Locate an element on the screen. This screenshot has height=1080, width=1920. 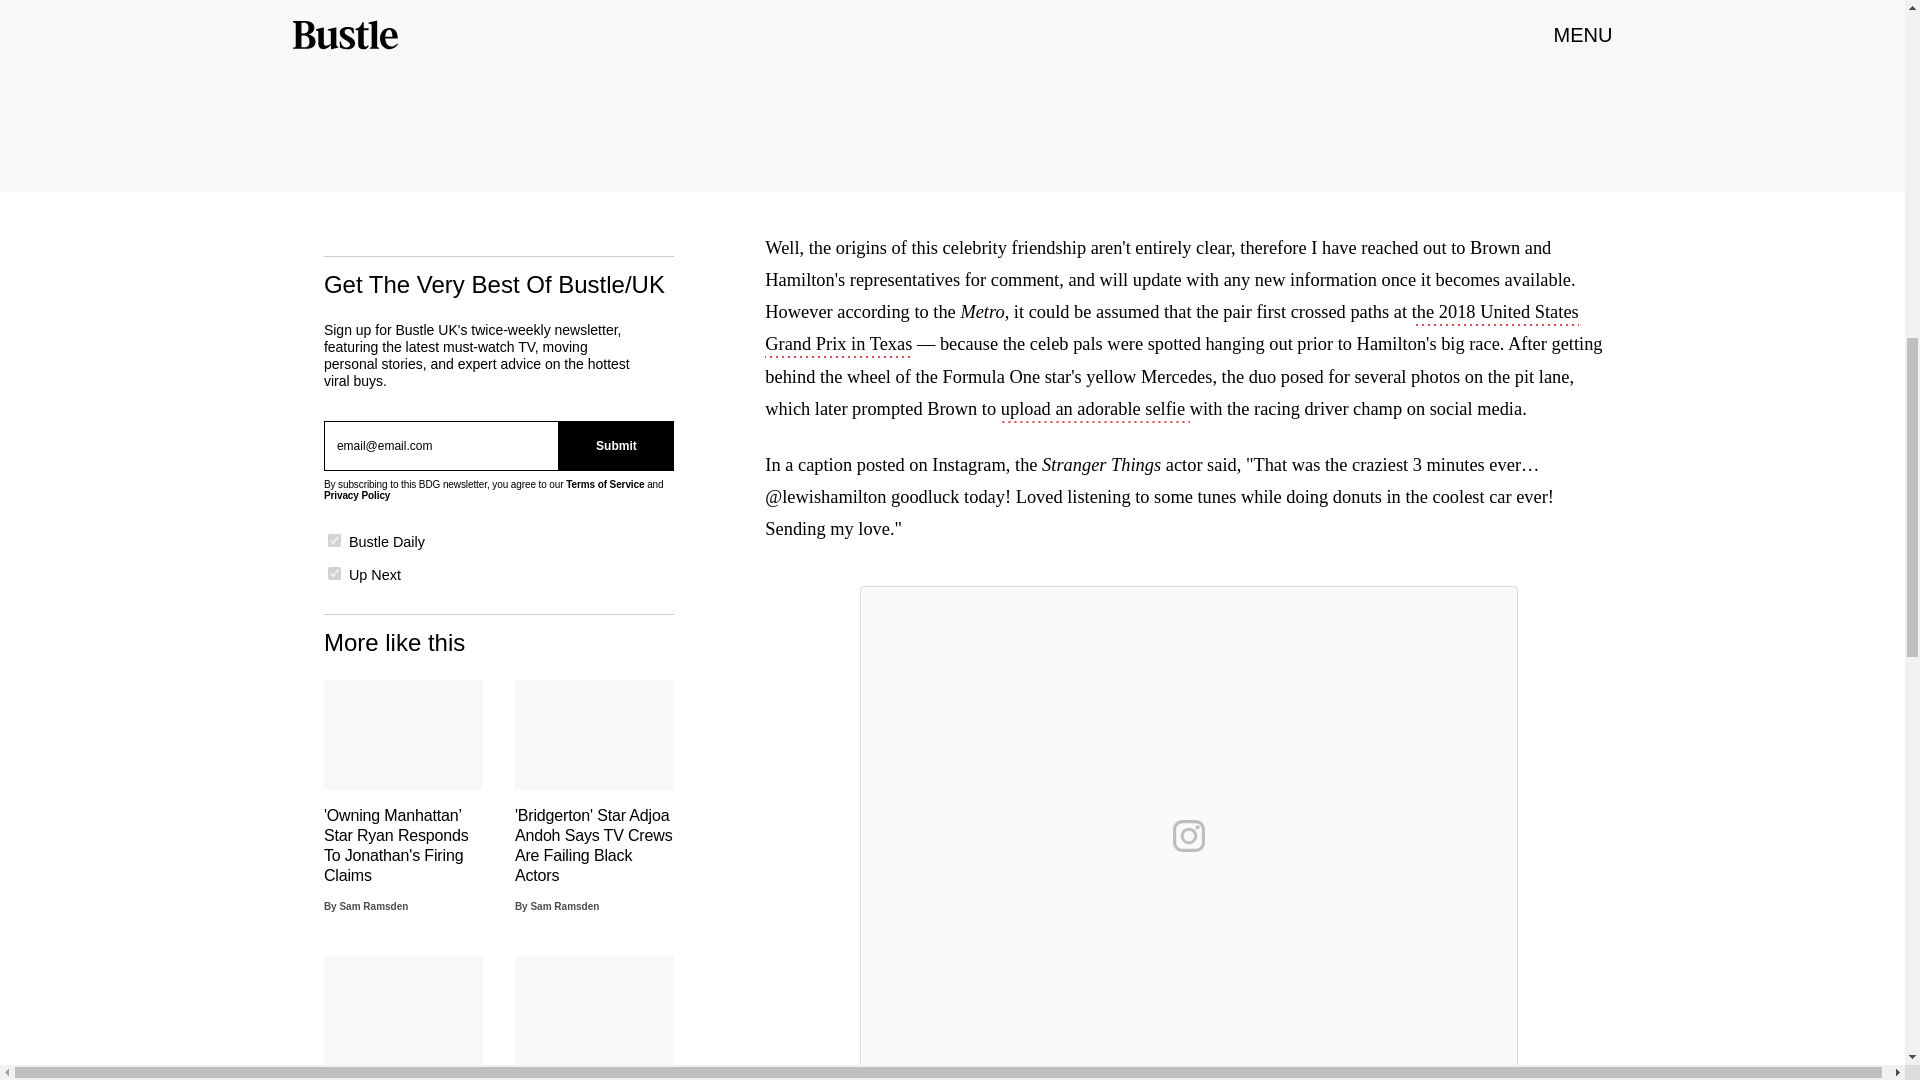
Privacy Policy is located at coordinates (356, 496).